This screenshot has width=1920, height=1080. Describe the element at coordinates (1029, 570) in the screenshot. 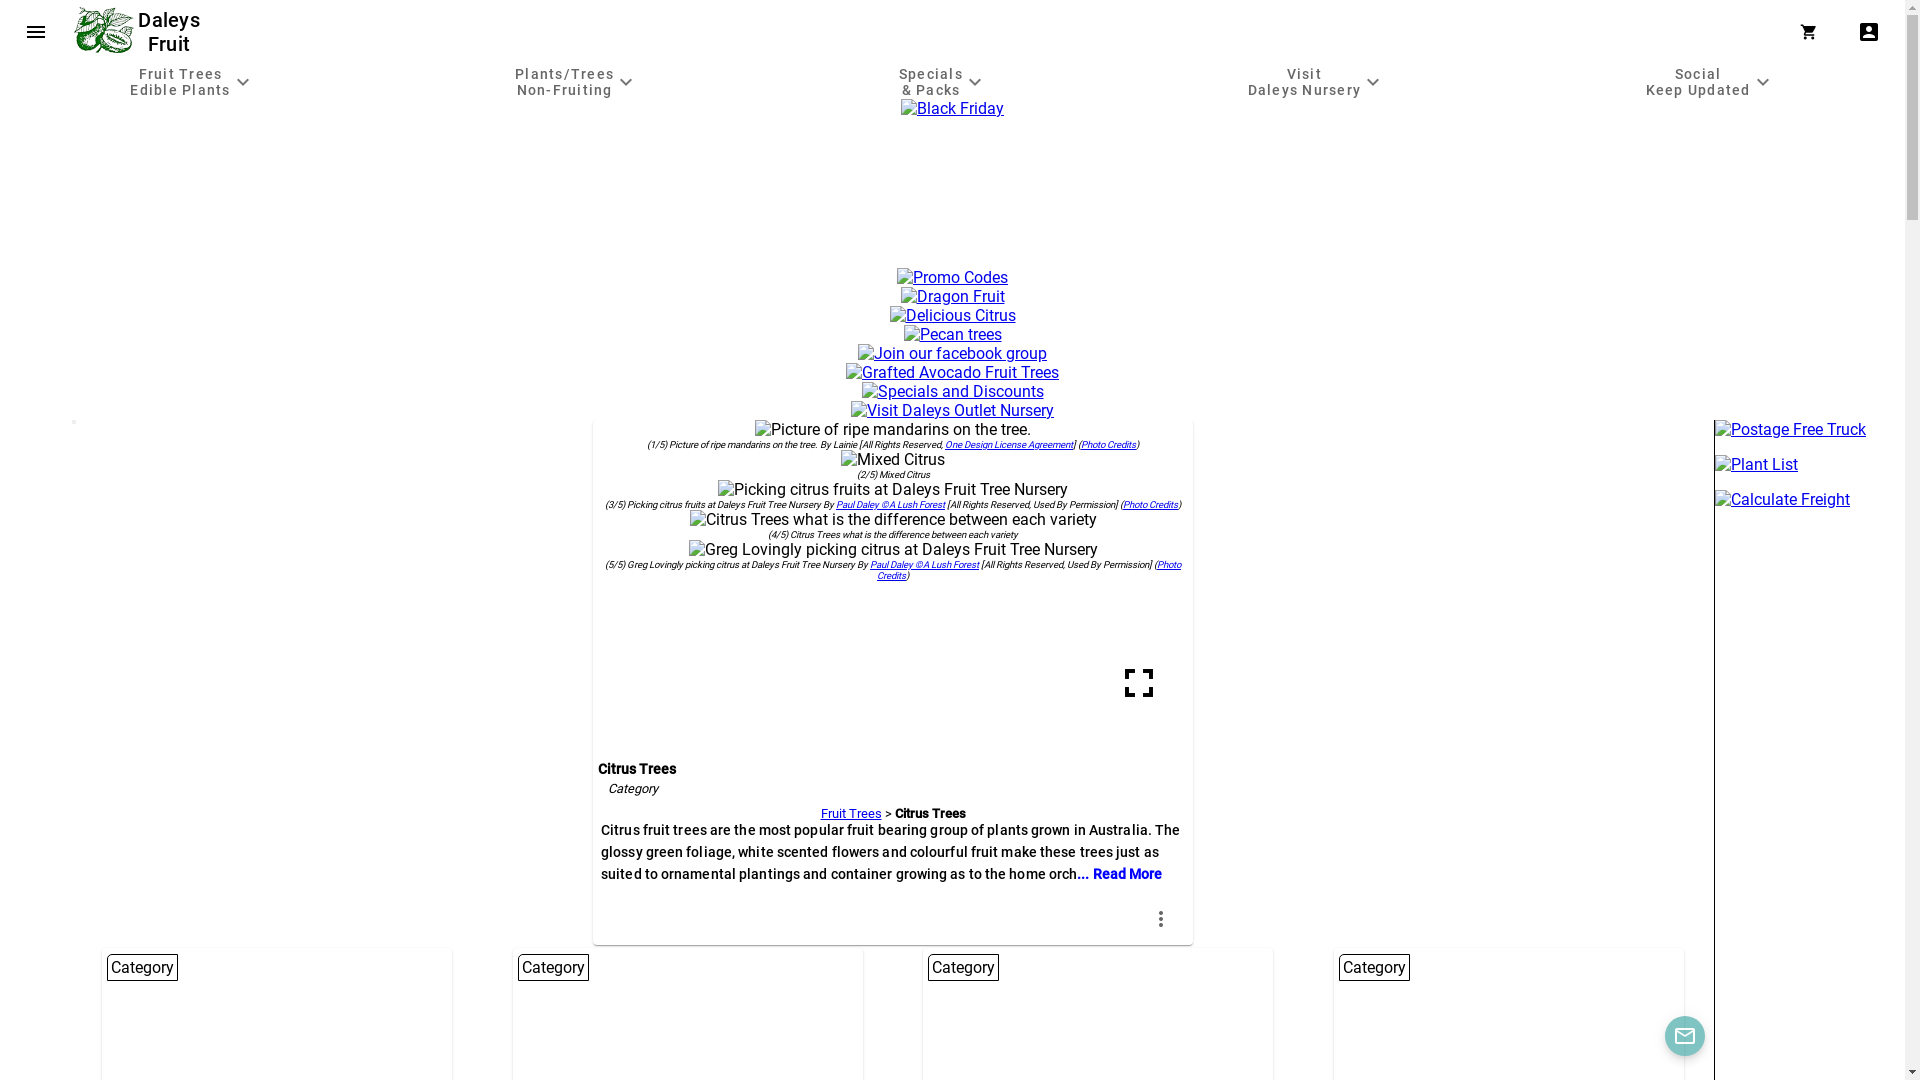

I see `Photo Credits` at that location.